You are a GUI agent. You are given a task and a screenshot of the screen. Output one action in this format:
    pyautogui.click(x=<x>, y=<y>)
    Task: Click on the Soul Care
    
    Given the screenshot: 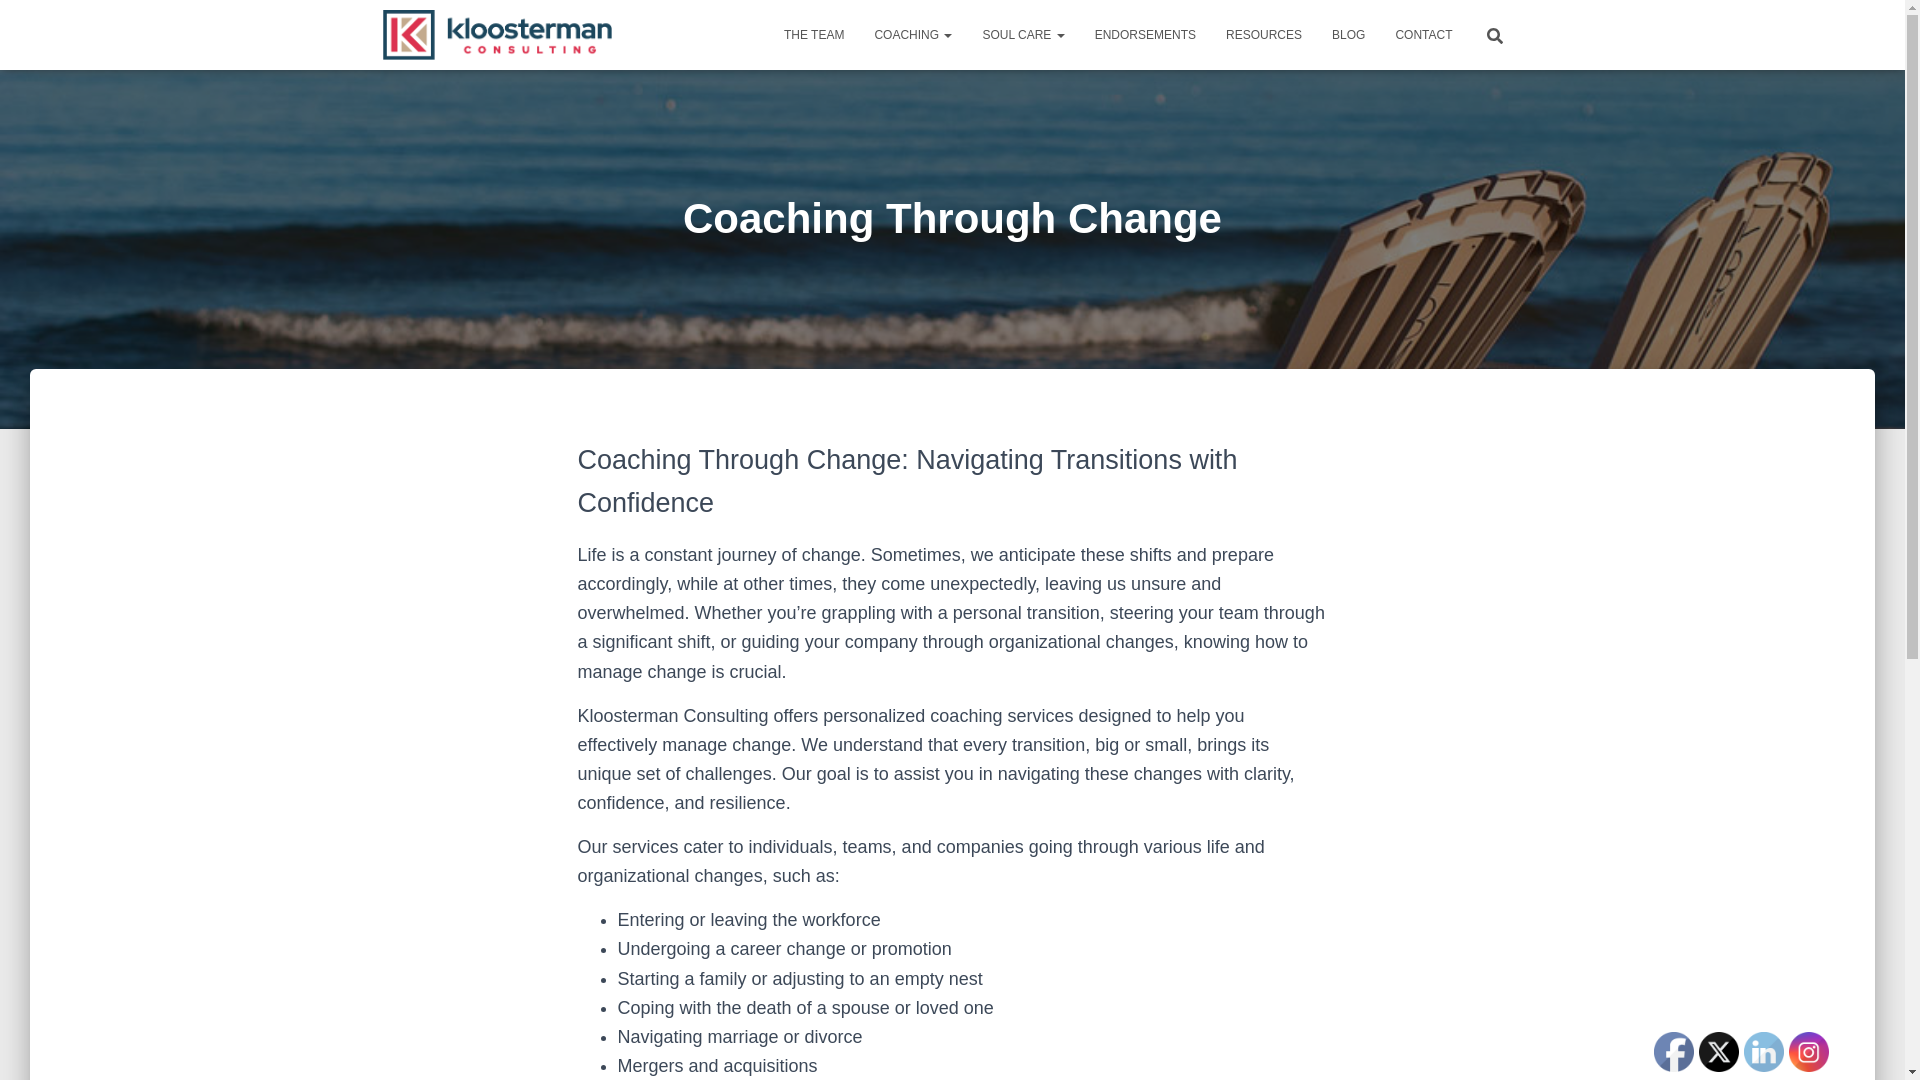 What is the action you would take?
    pyautogui.click(x=1023, y=34)
    